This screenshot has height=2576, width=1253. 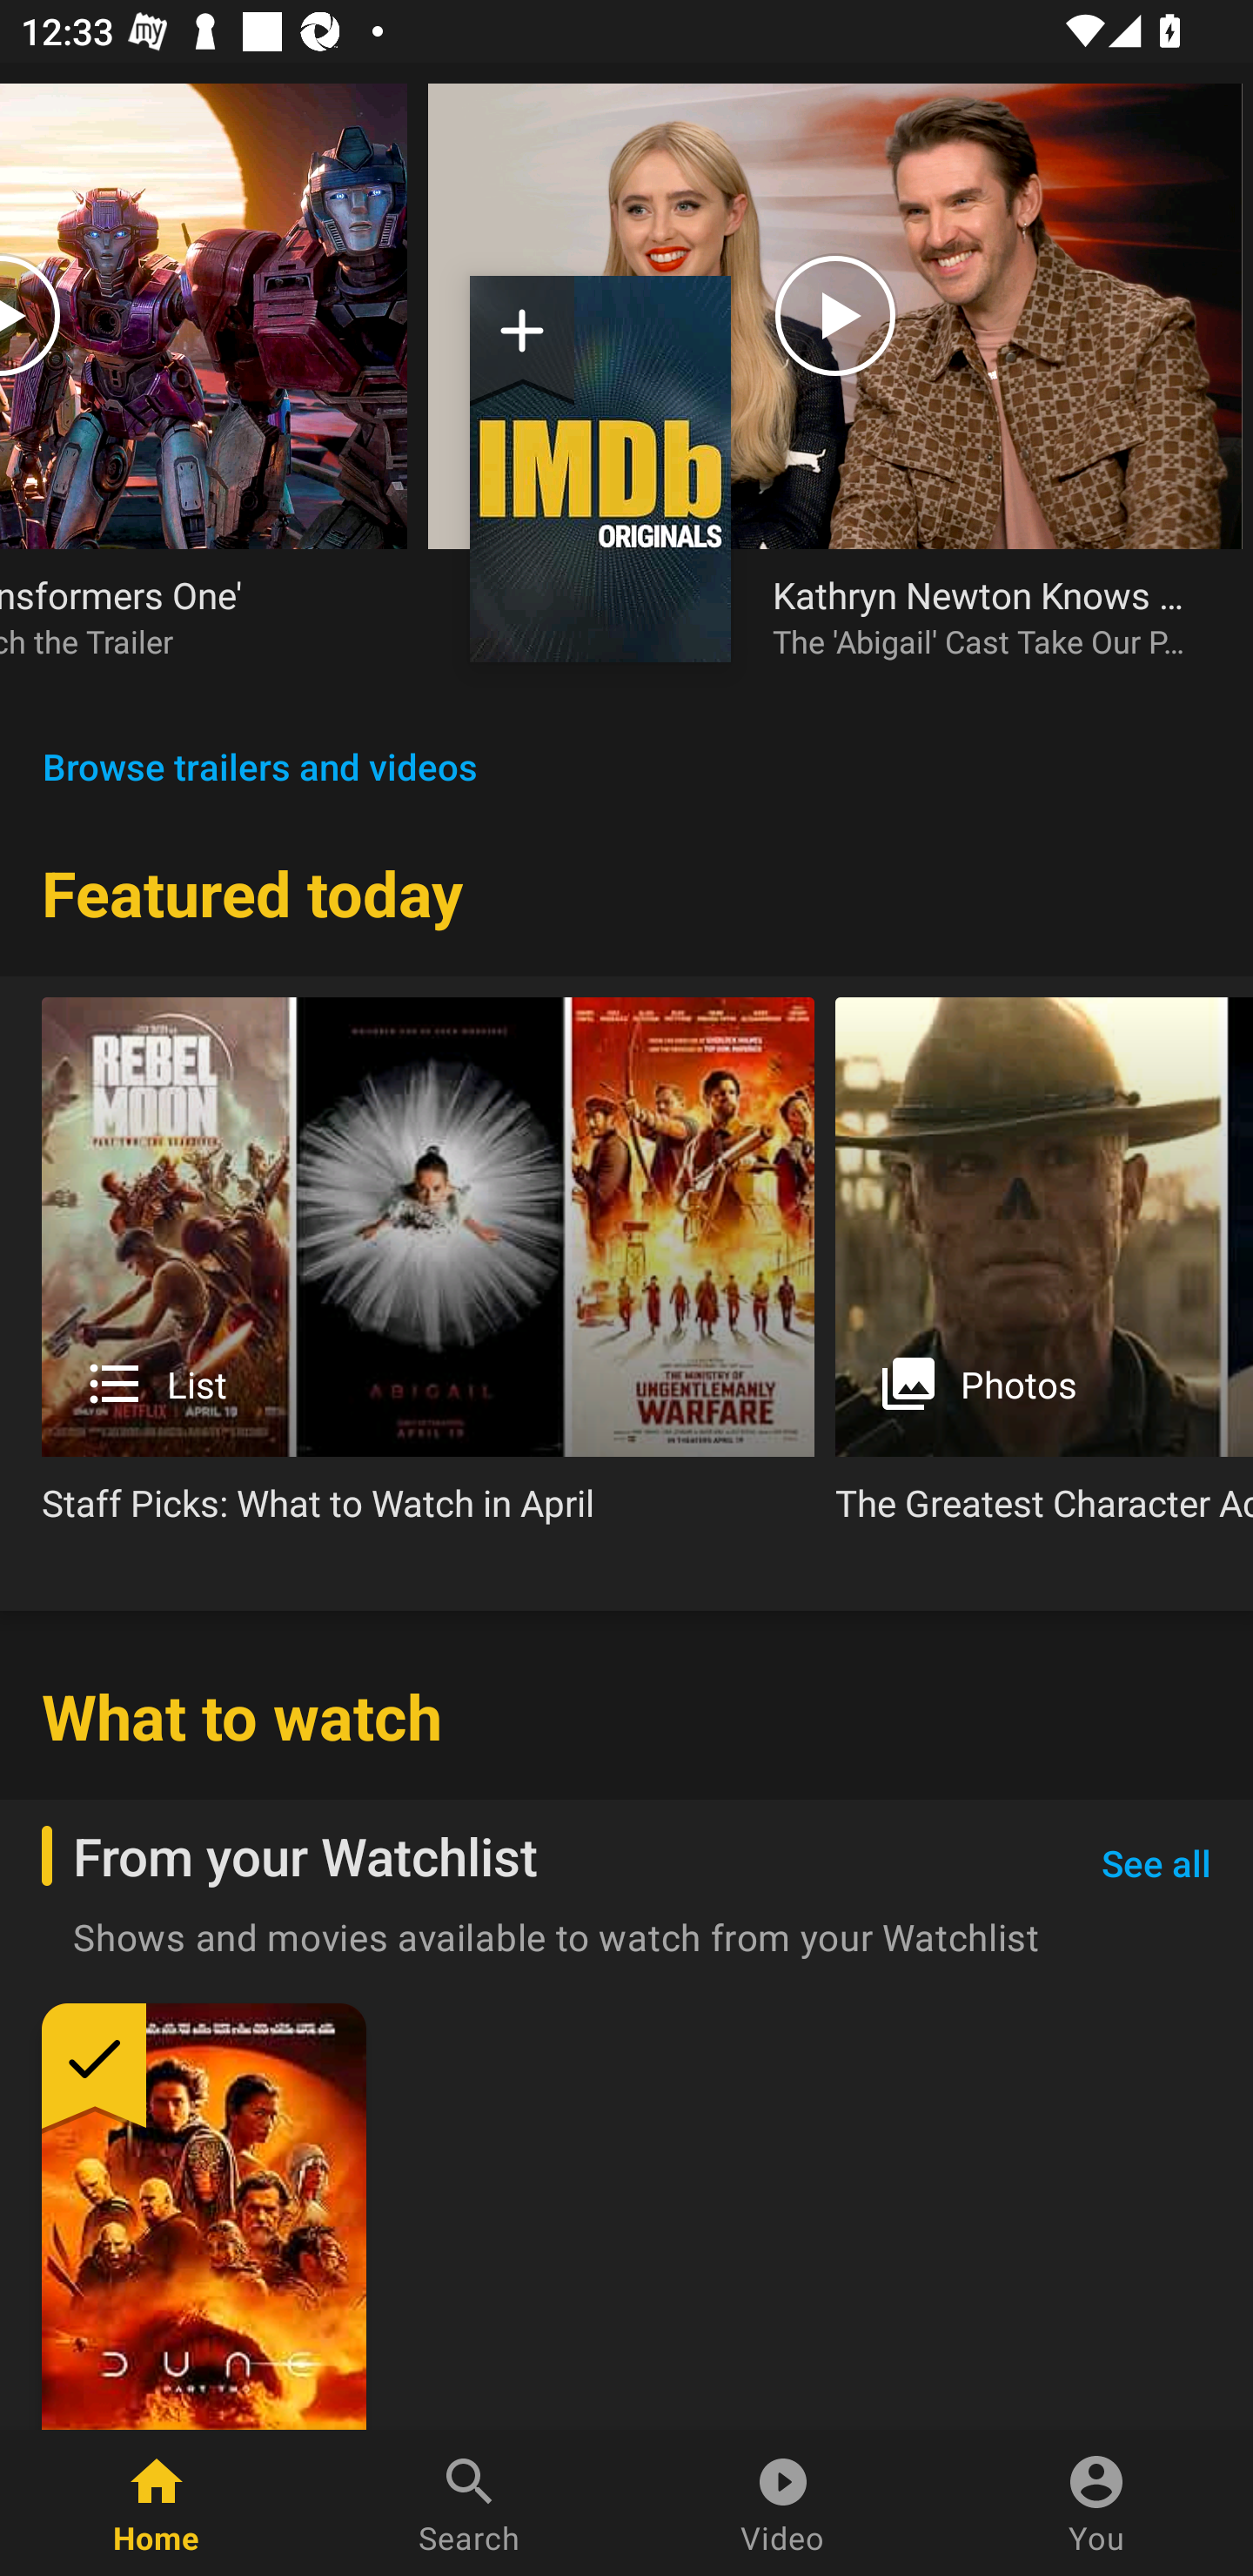 What do you see at coordinates (1156, 1864) in the screenshot?
I see `See all See all From your Watchlist` at bounding box center [1156, 1864].